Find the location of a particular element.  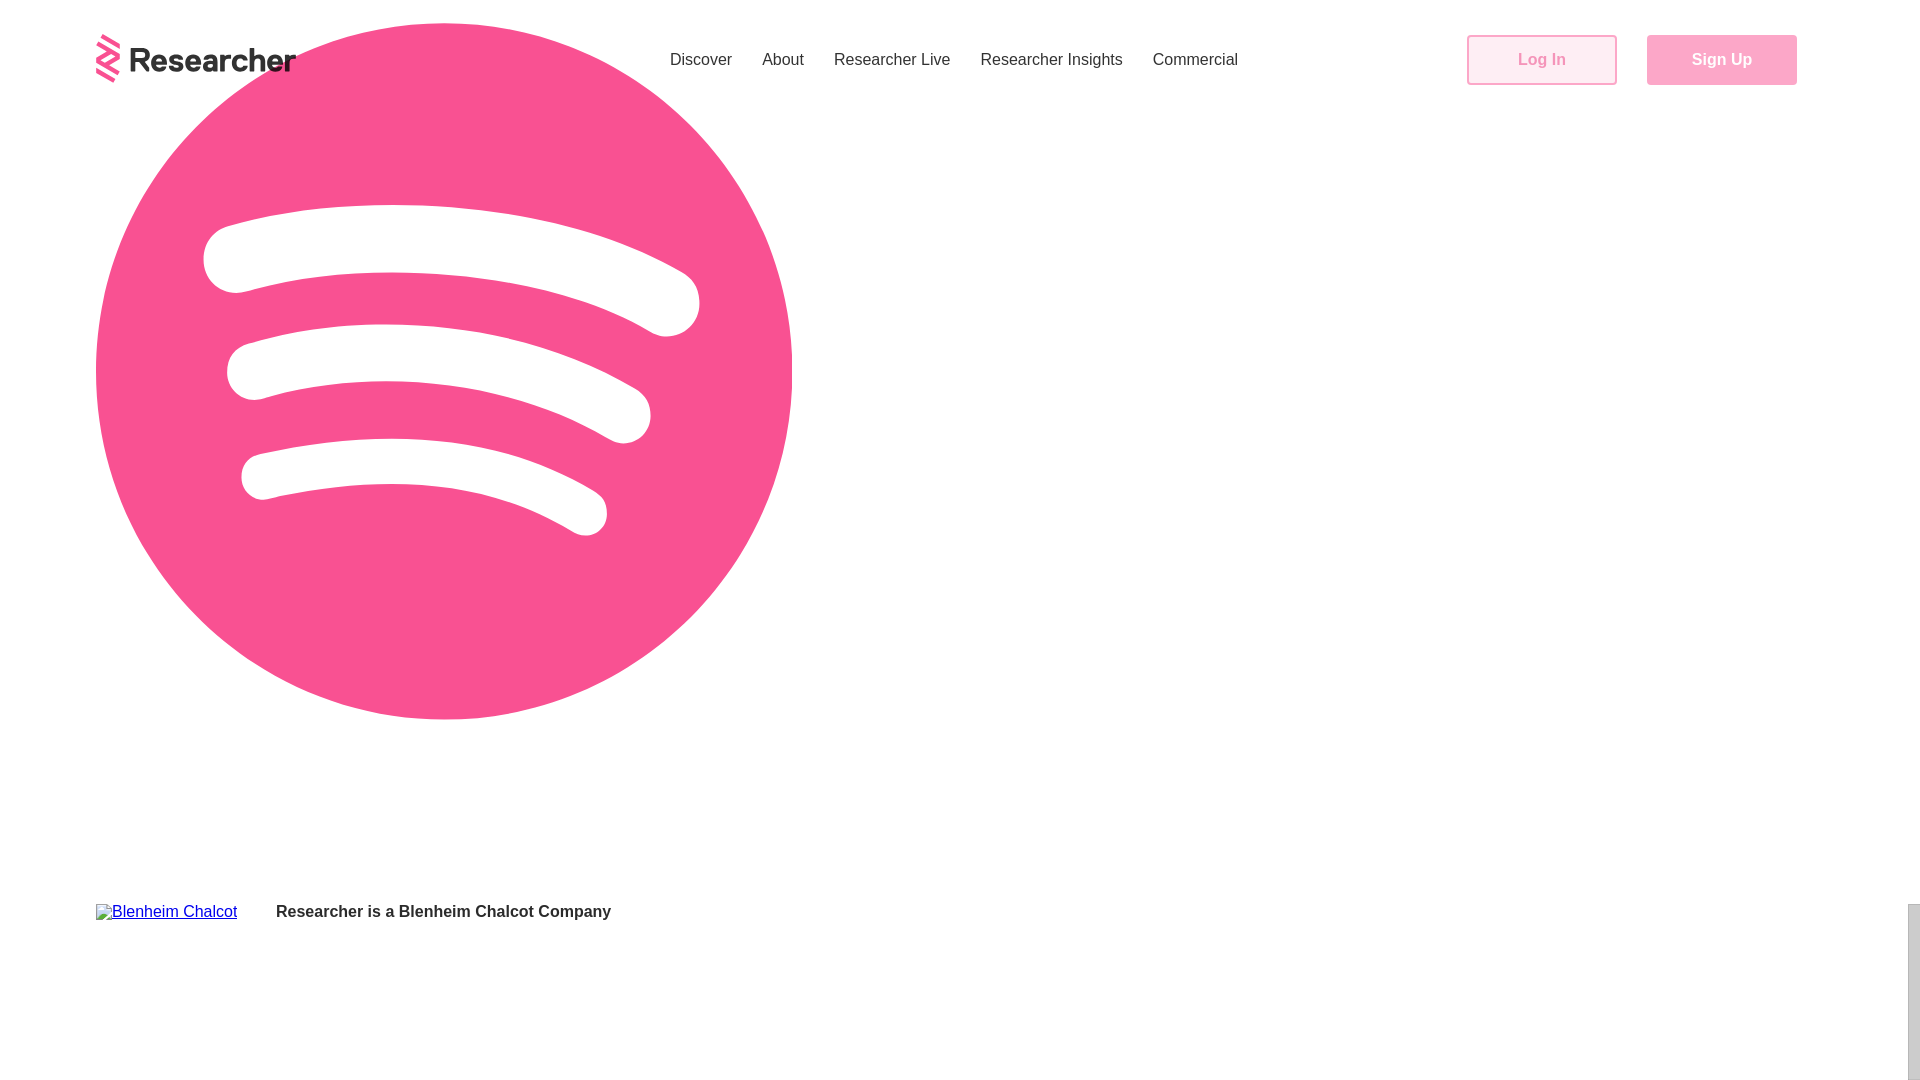

Researcher is located at coordinates (319, 911).